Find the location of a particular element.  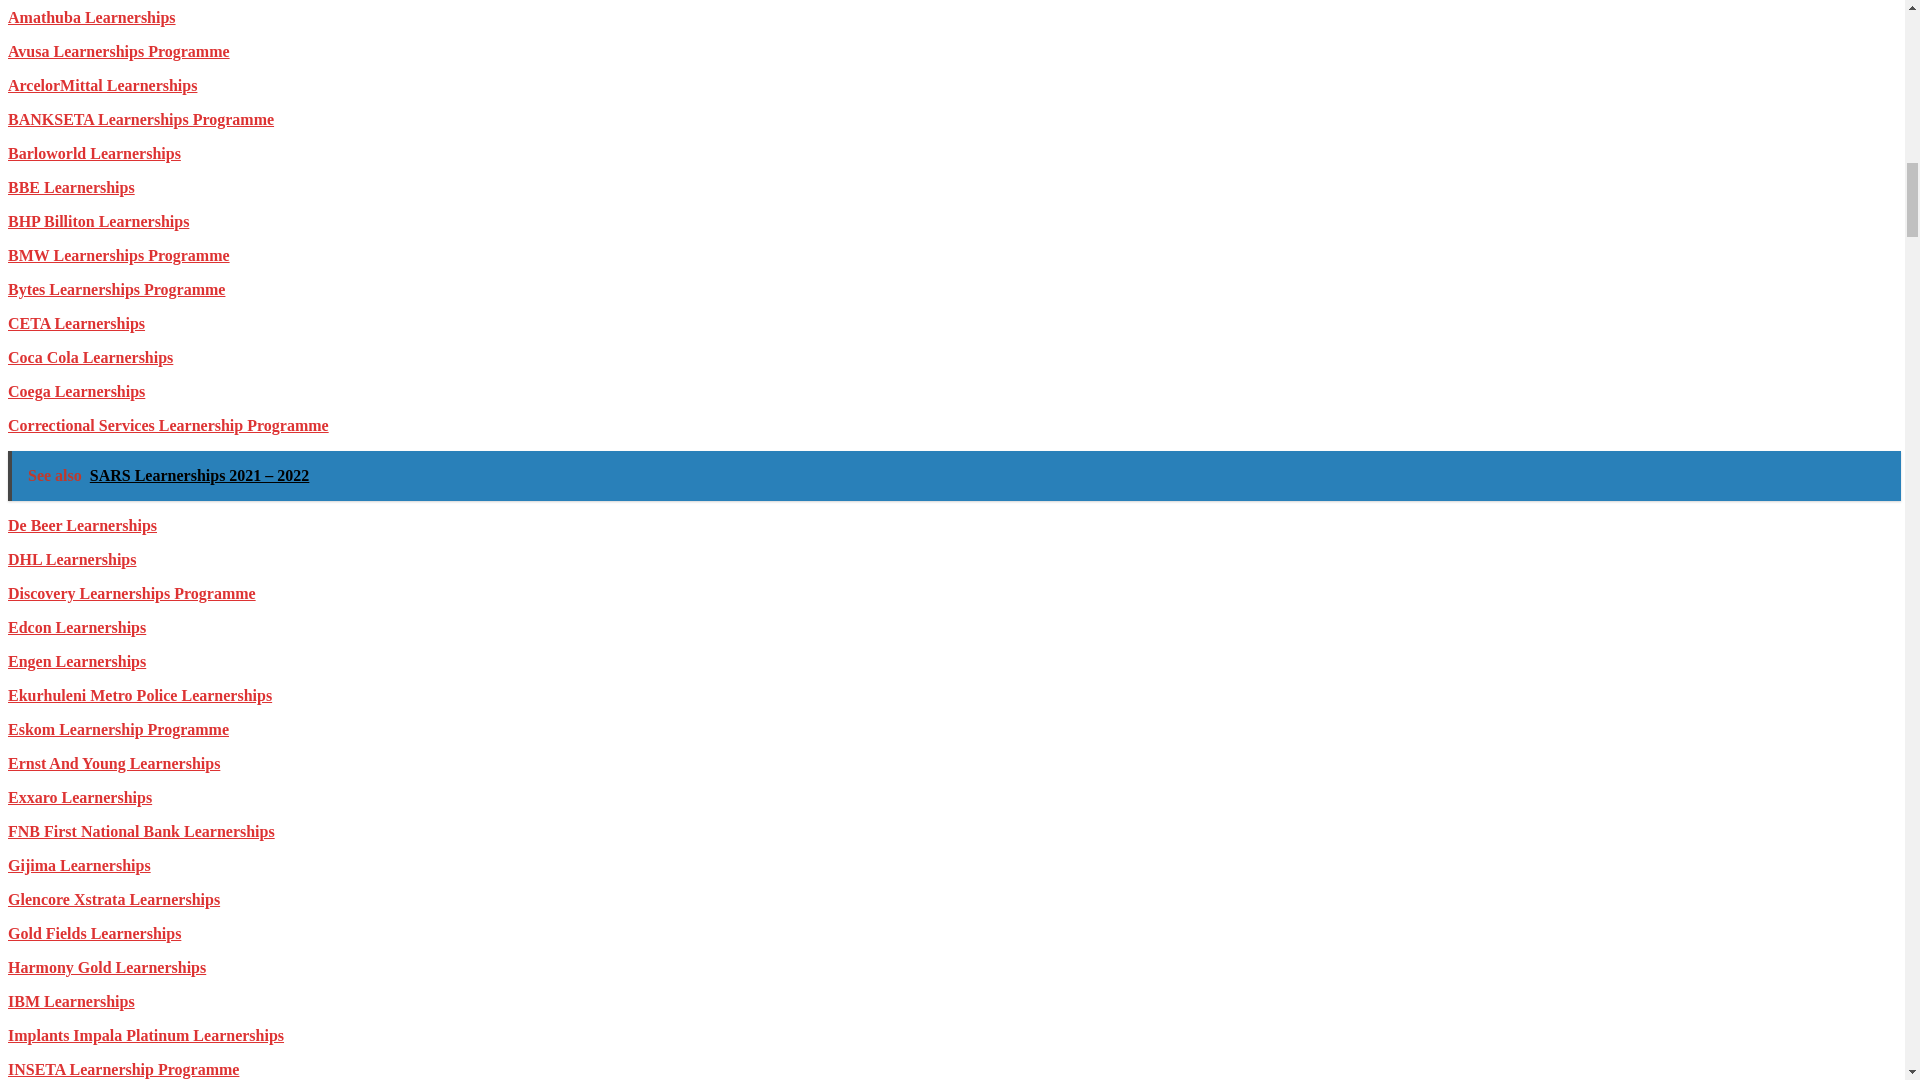

Amathuba Learnerships is located at coordinates (92, 16).